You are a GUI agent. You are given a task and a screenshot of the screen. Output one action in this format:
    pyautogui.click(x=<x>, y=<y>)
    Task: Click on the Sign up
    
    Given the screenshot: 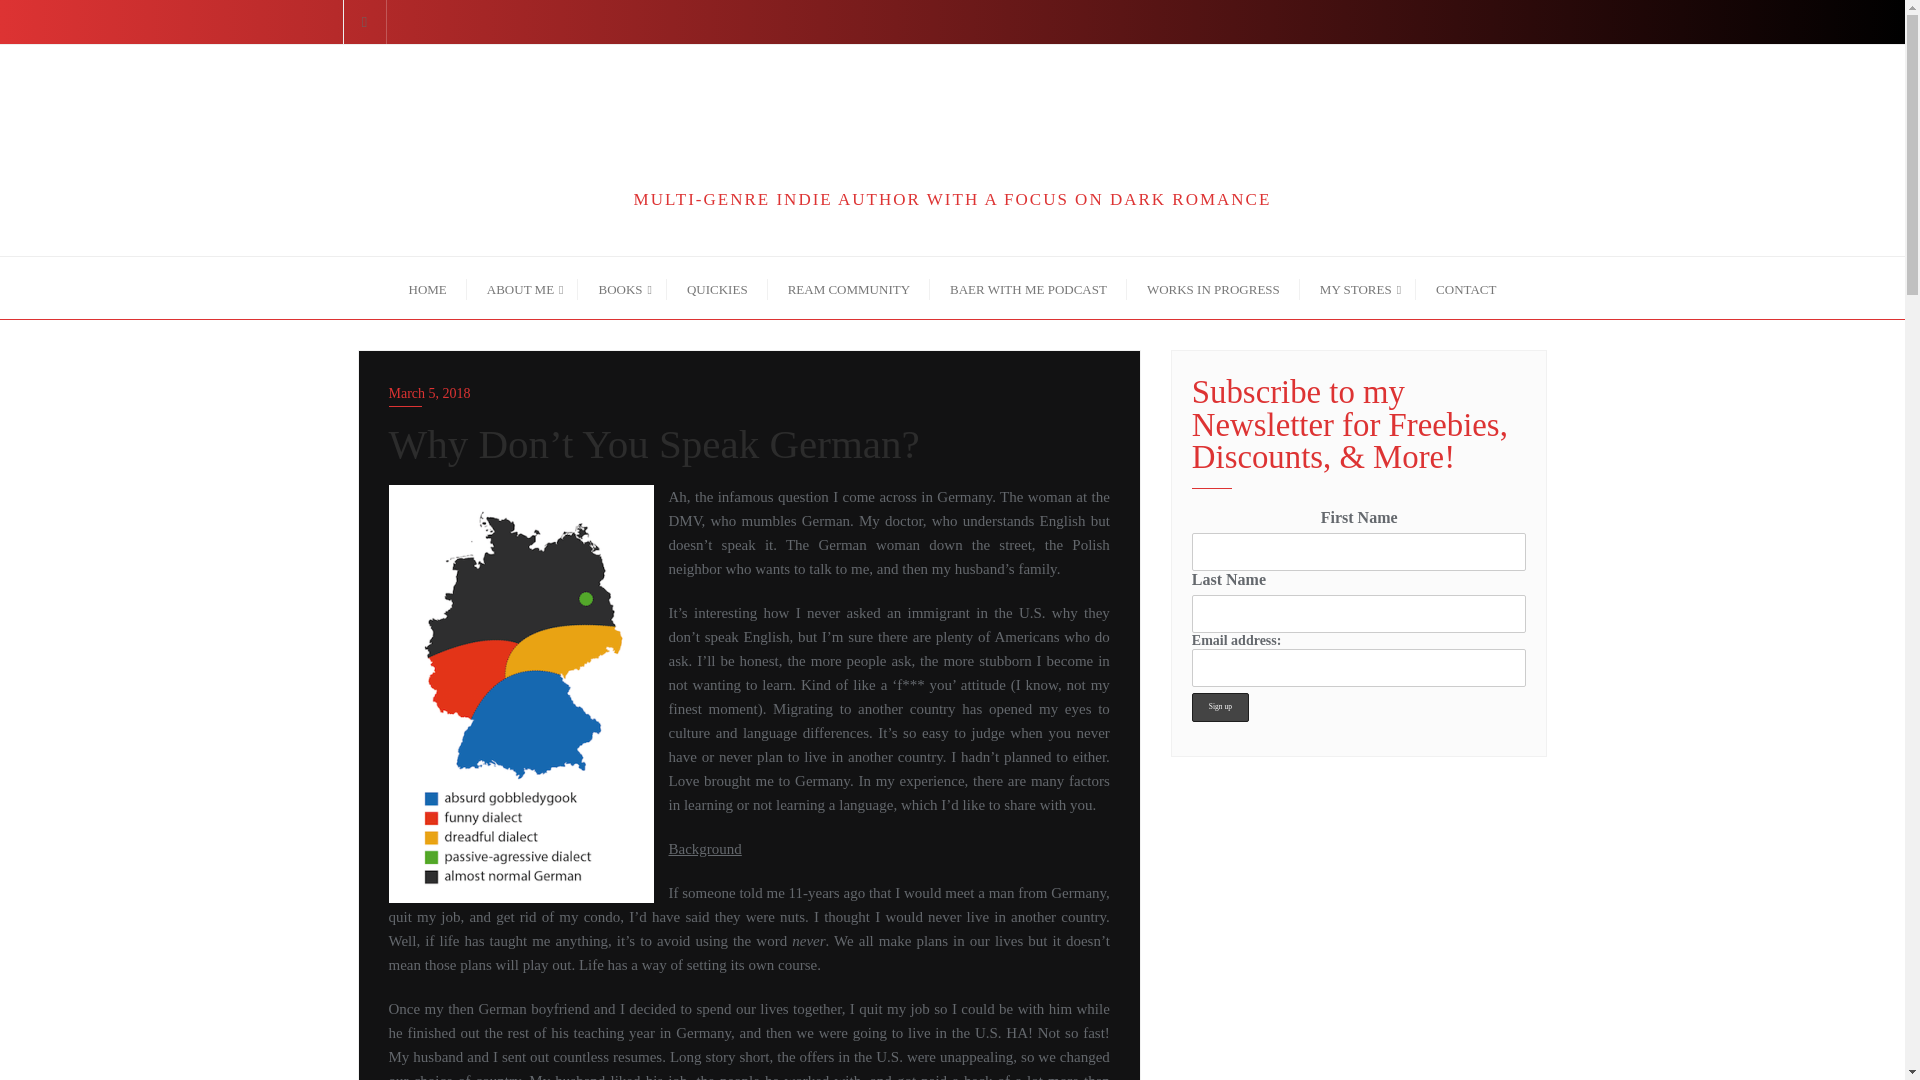 What is the action you would take?
    pyautogui.click(x=1220, y=708)
    